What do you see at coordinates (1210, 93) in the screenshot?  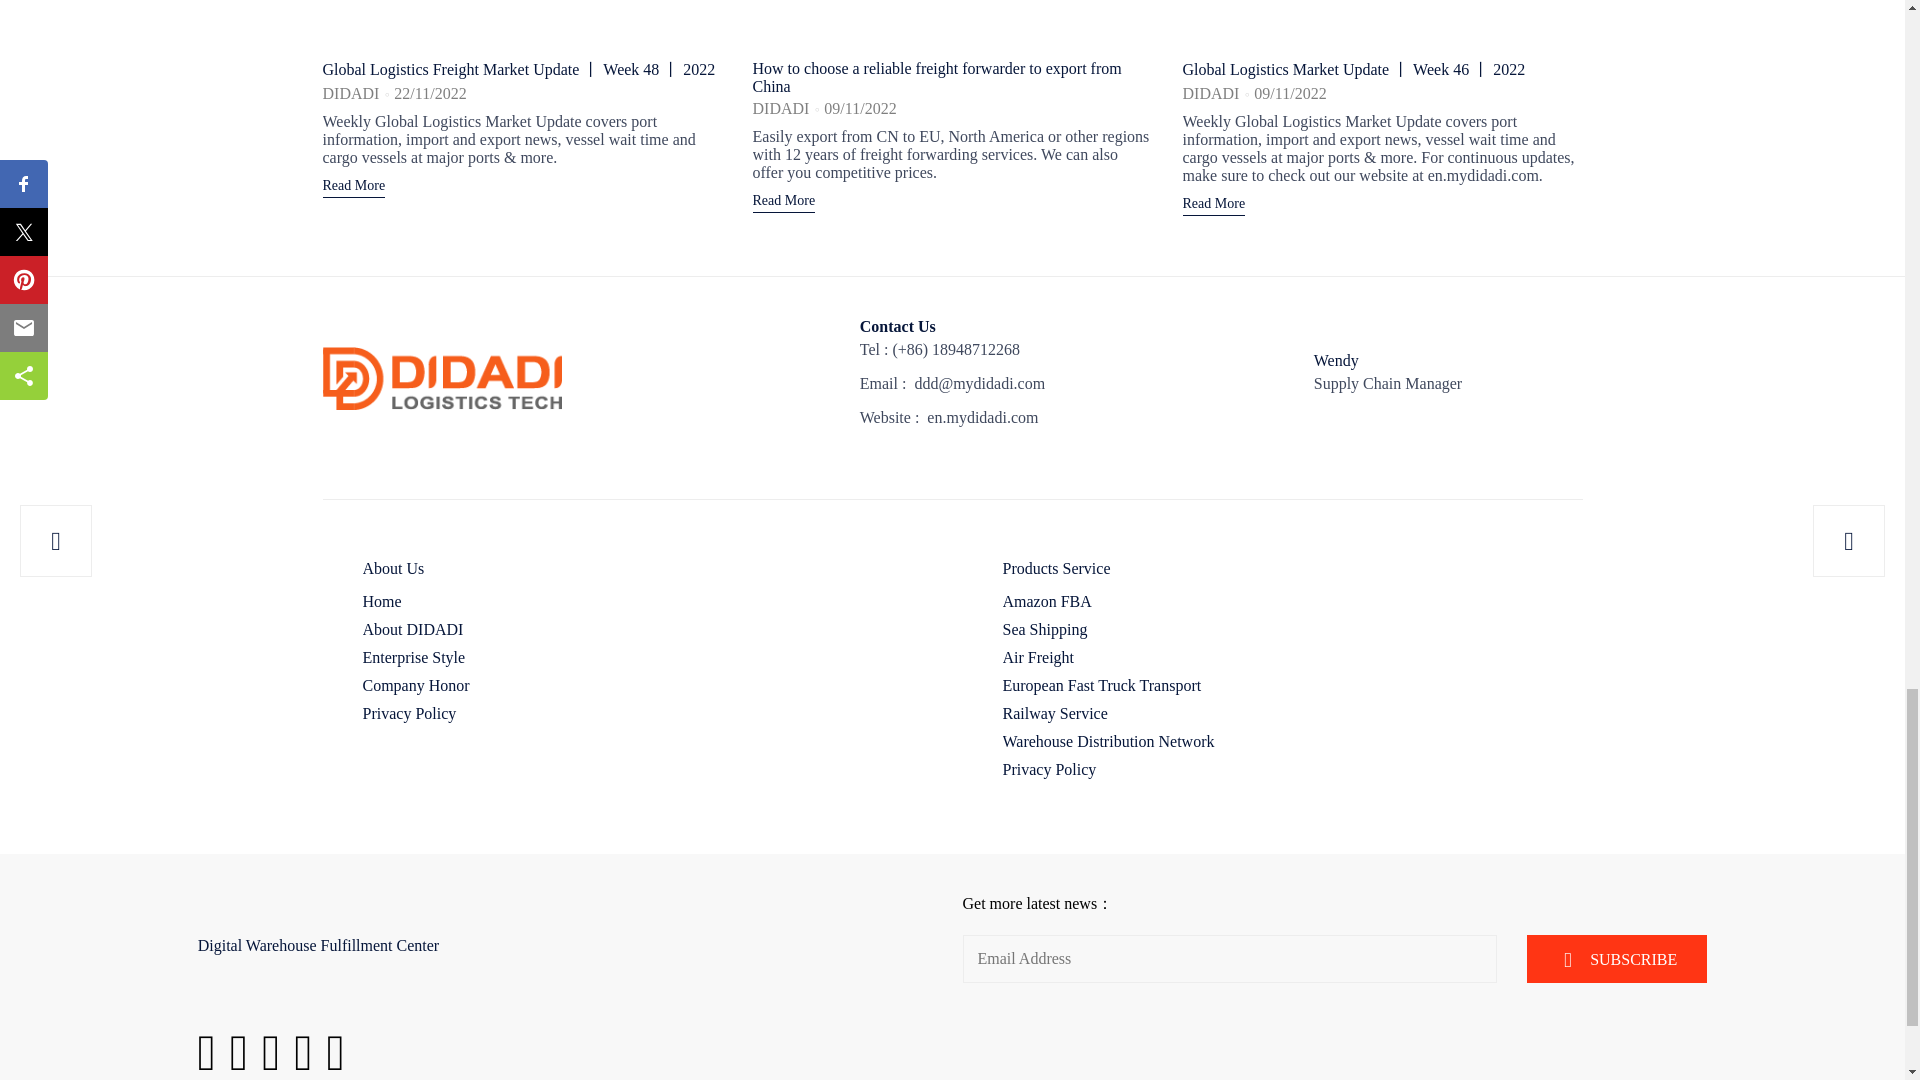 I see `Posts by didadi` at bounding box center [1210, 93].